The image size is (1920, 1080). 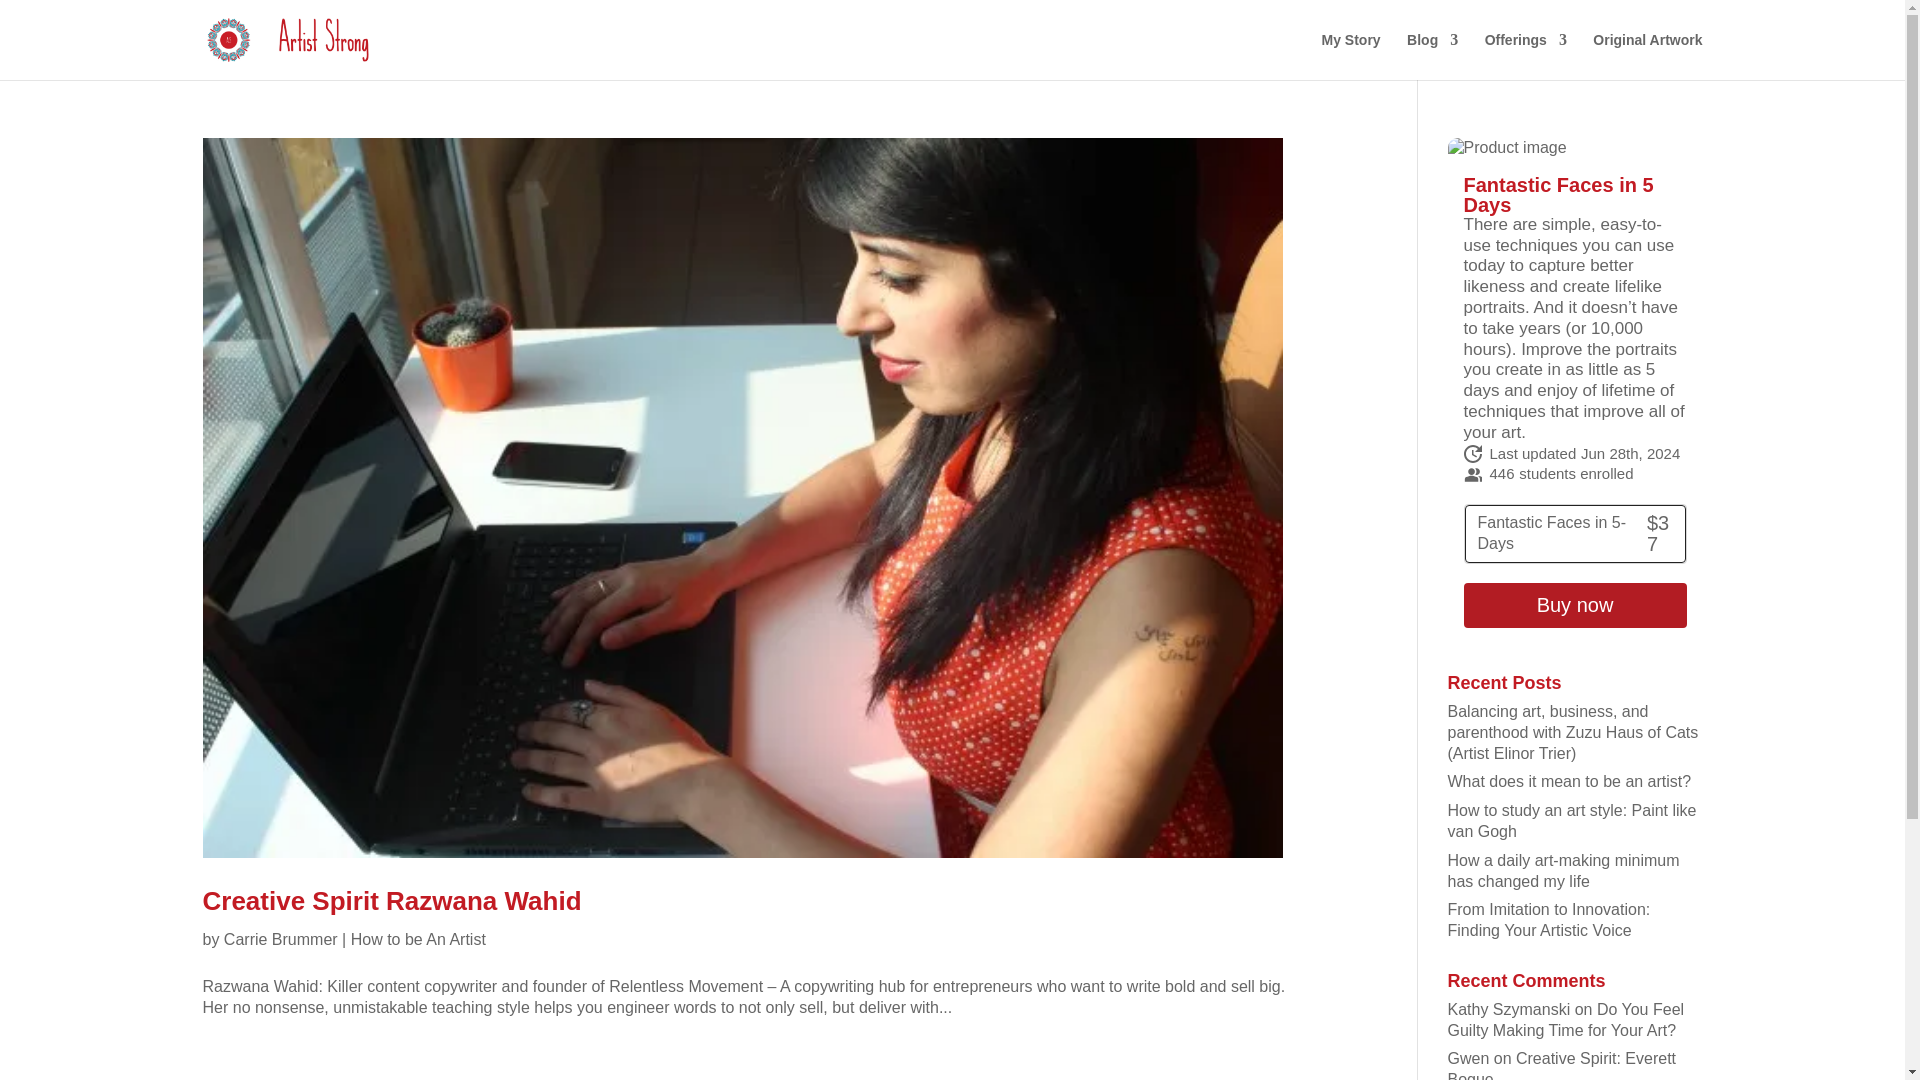 I want to click on Posts by Carrie Brummer, so click(x=280, y=939).